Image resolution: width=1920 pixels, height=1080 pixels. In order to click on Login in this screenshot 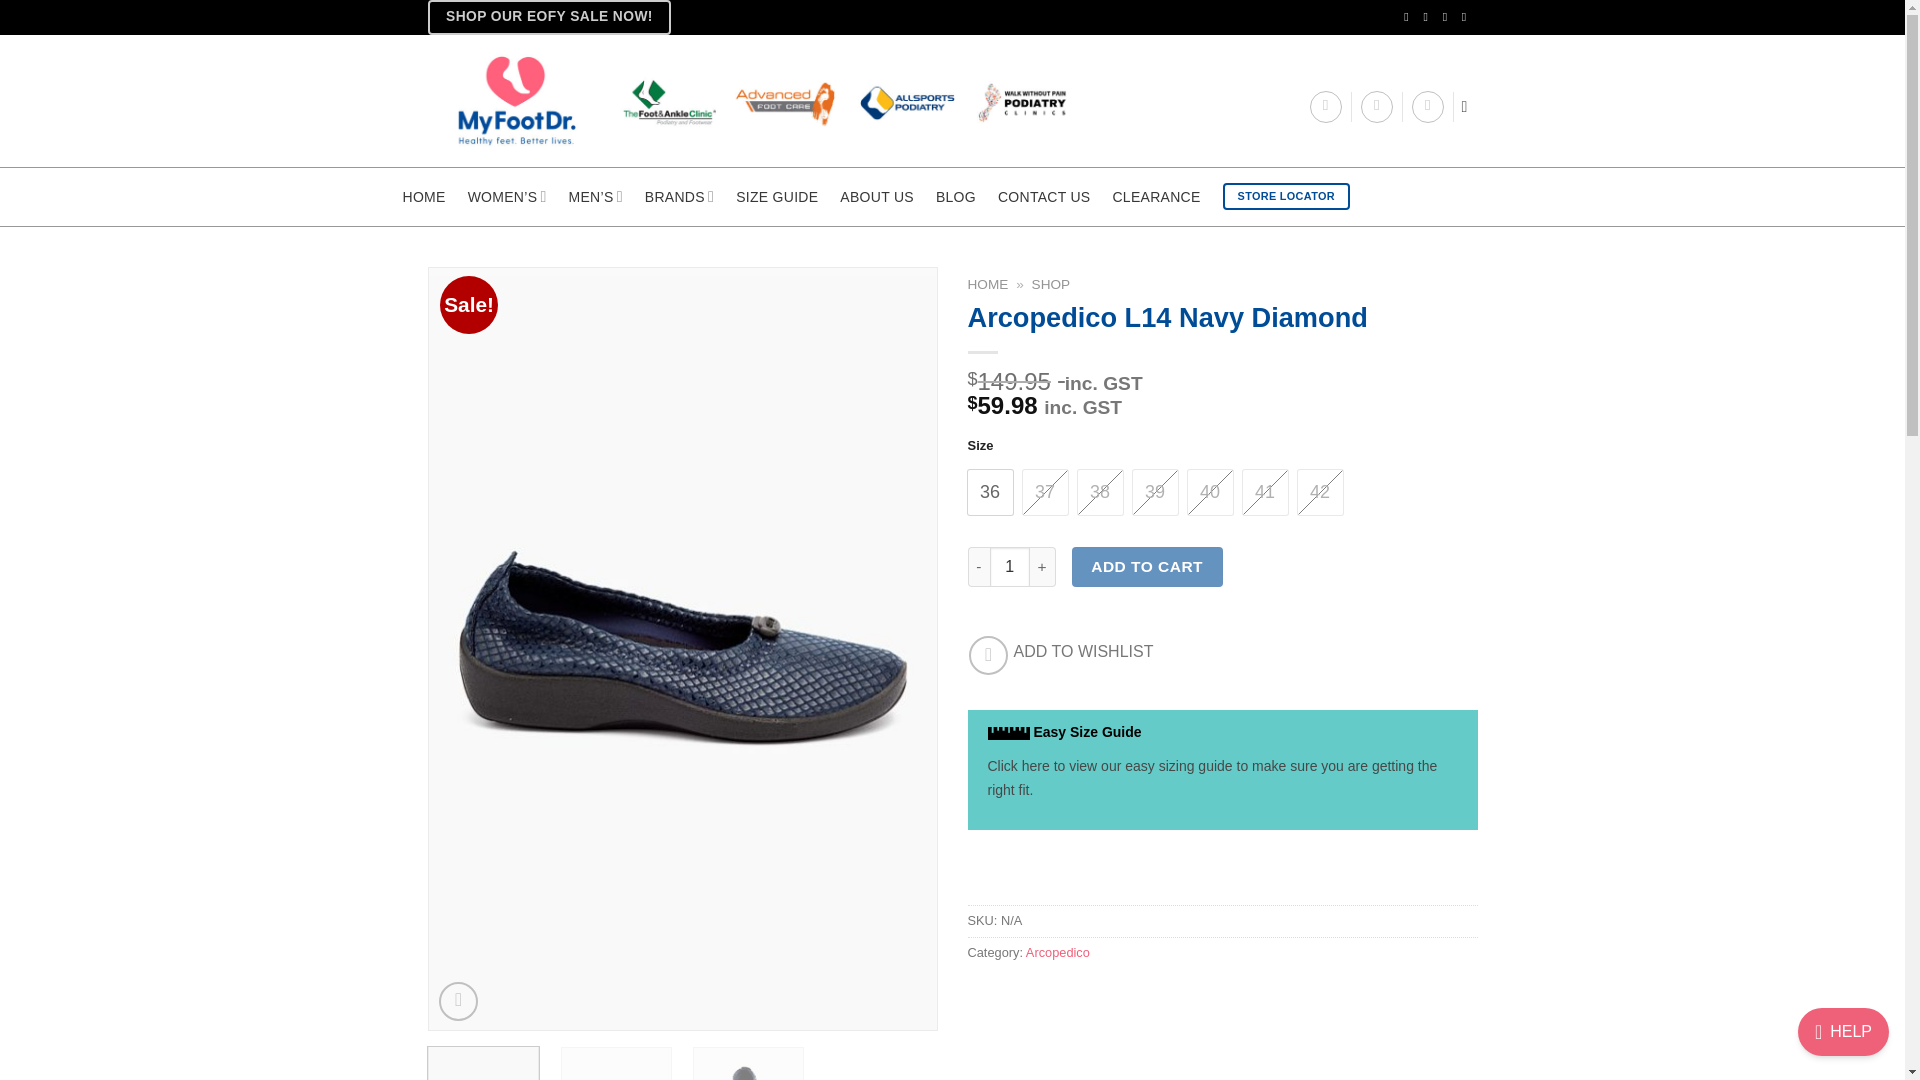, I will do `click(1326, 106)`.